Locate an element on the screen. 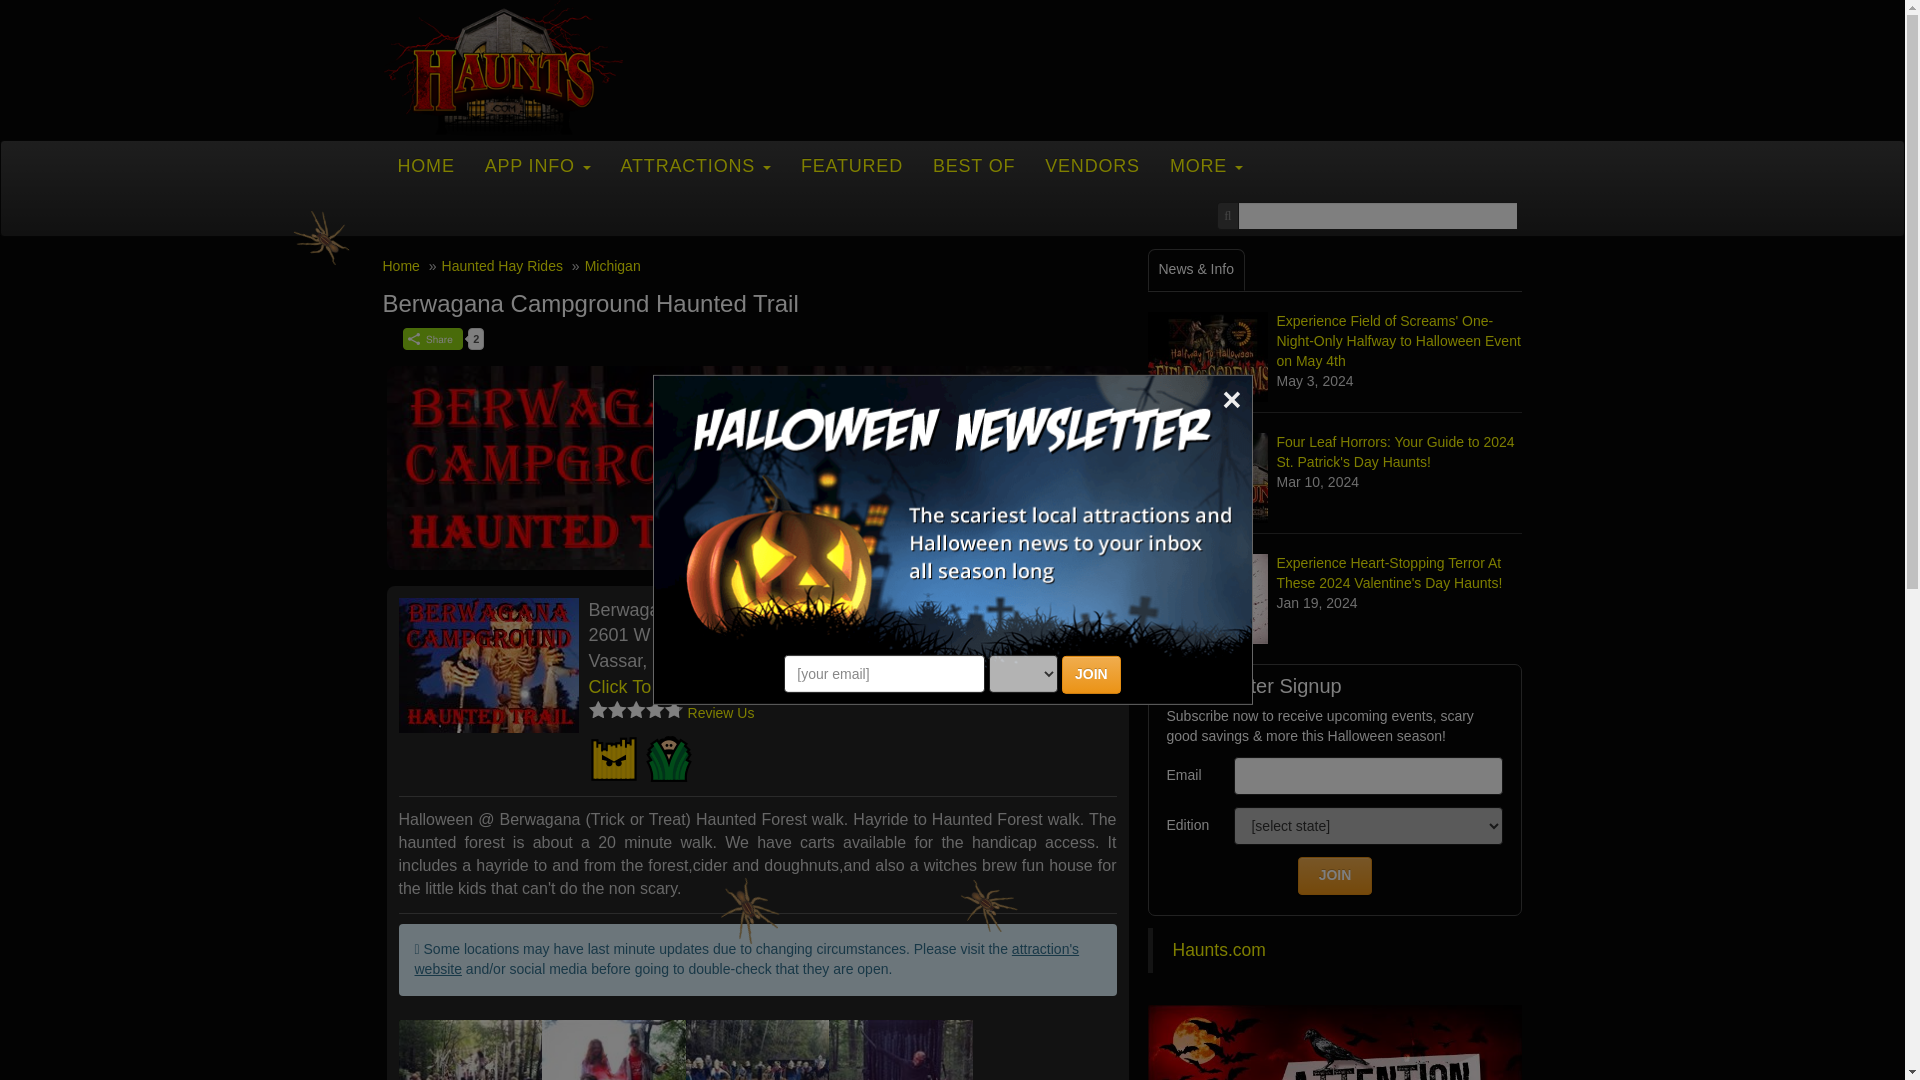  ATTRACTIONS is located at coordinates (696, 166).